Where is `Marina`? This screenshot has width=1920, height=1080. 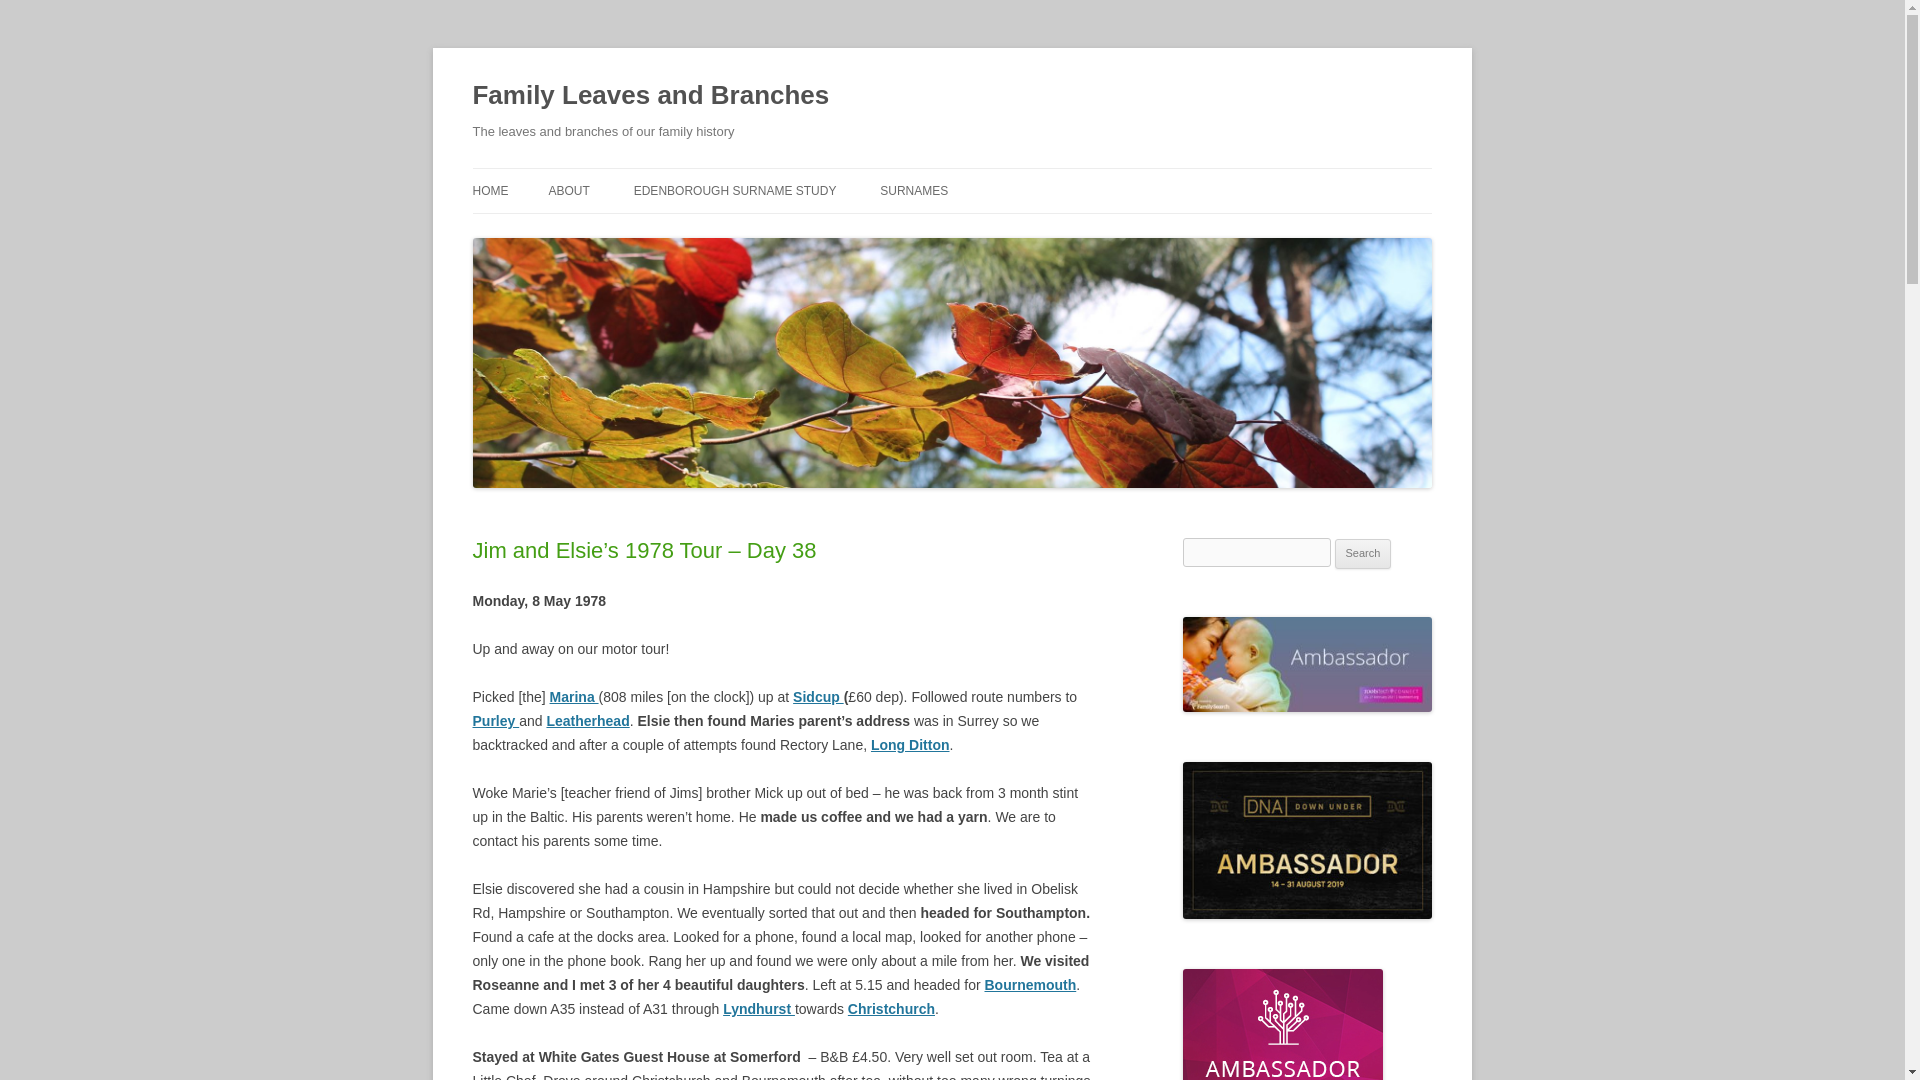
Marina is located at coordinates (574, 697).